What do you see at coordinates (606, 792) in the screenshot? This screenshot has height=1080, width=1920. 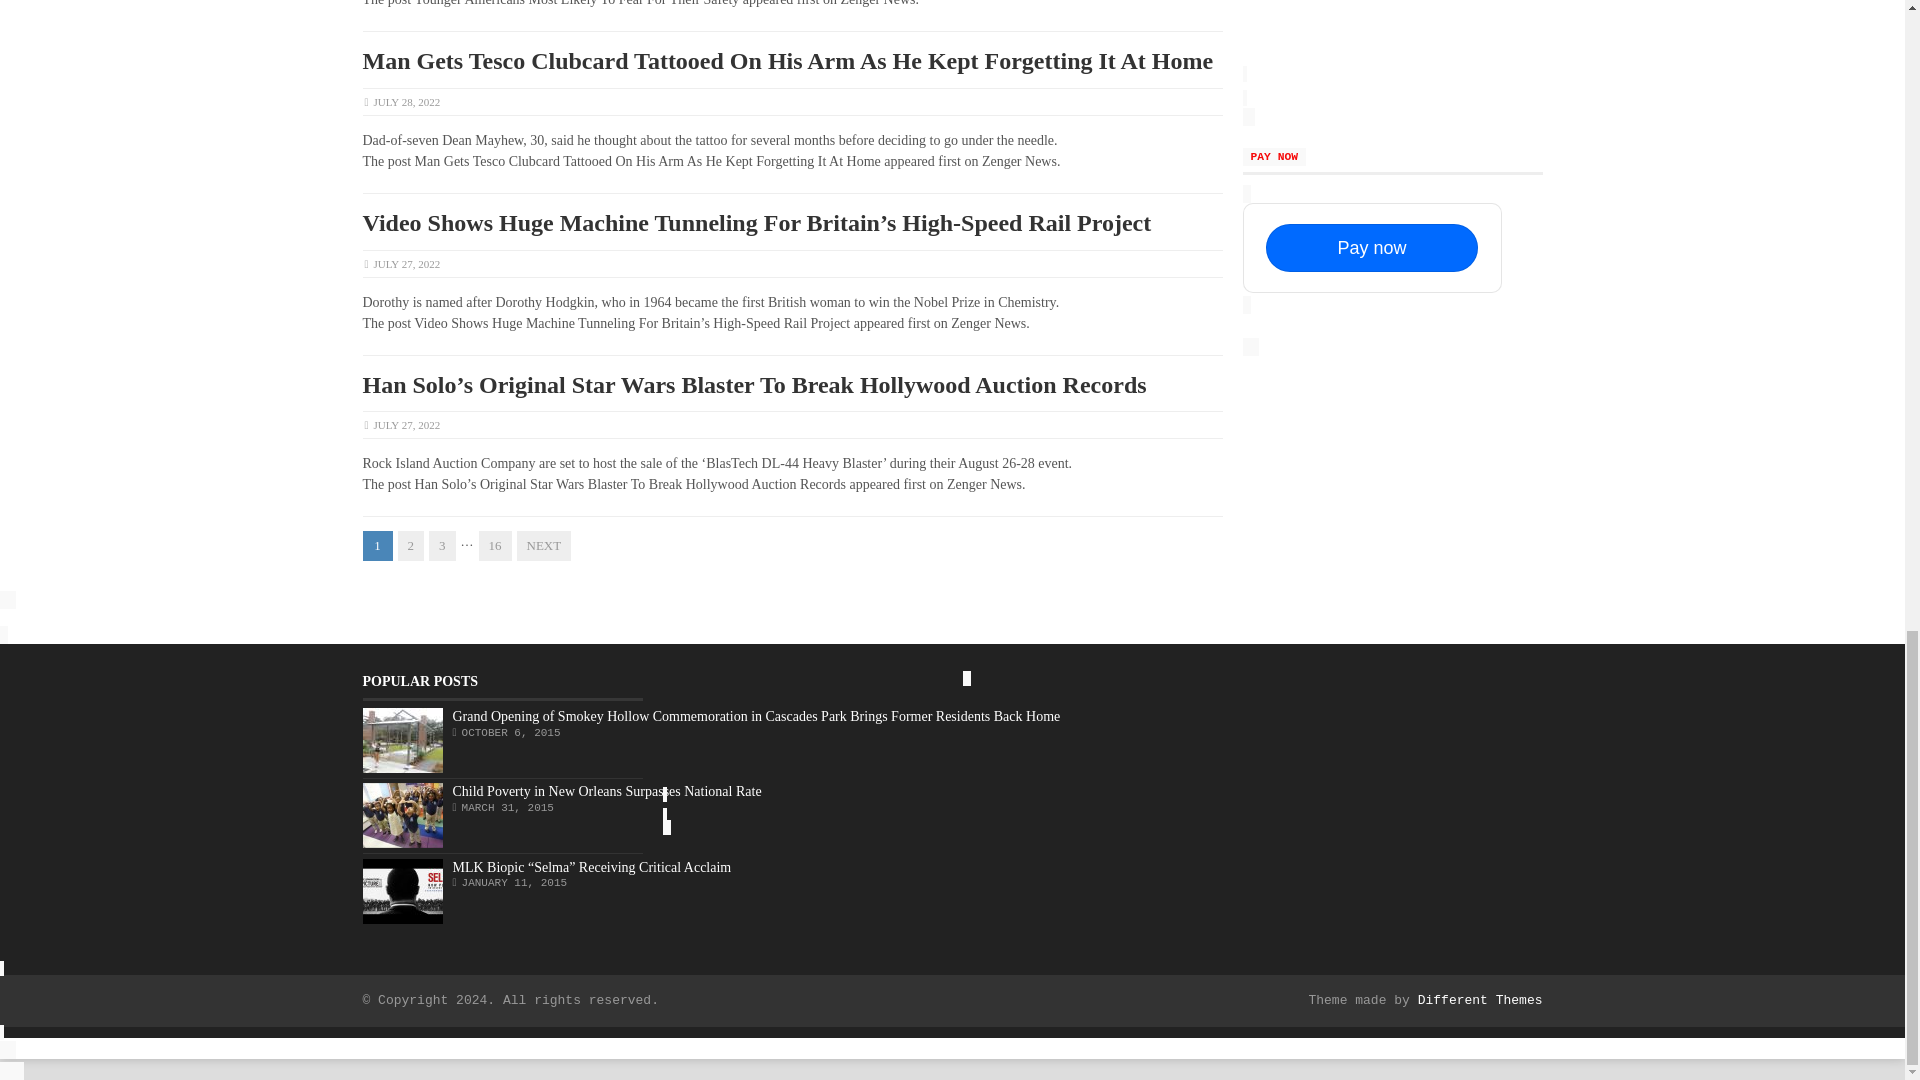 I see `Child Poverty in New Orleans Surpasses National Rate` at bounding box center [606, 792].